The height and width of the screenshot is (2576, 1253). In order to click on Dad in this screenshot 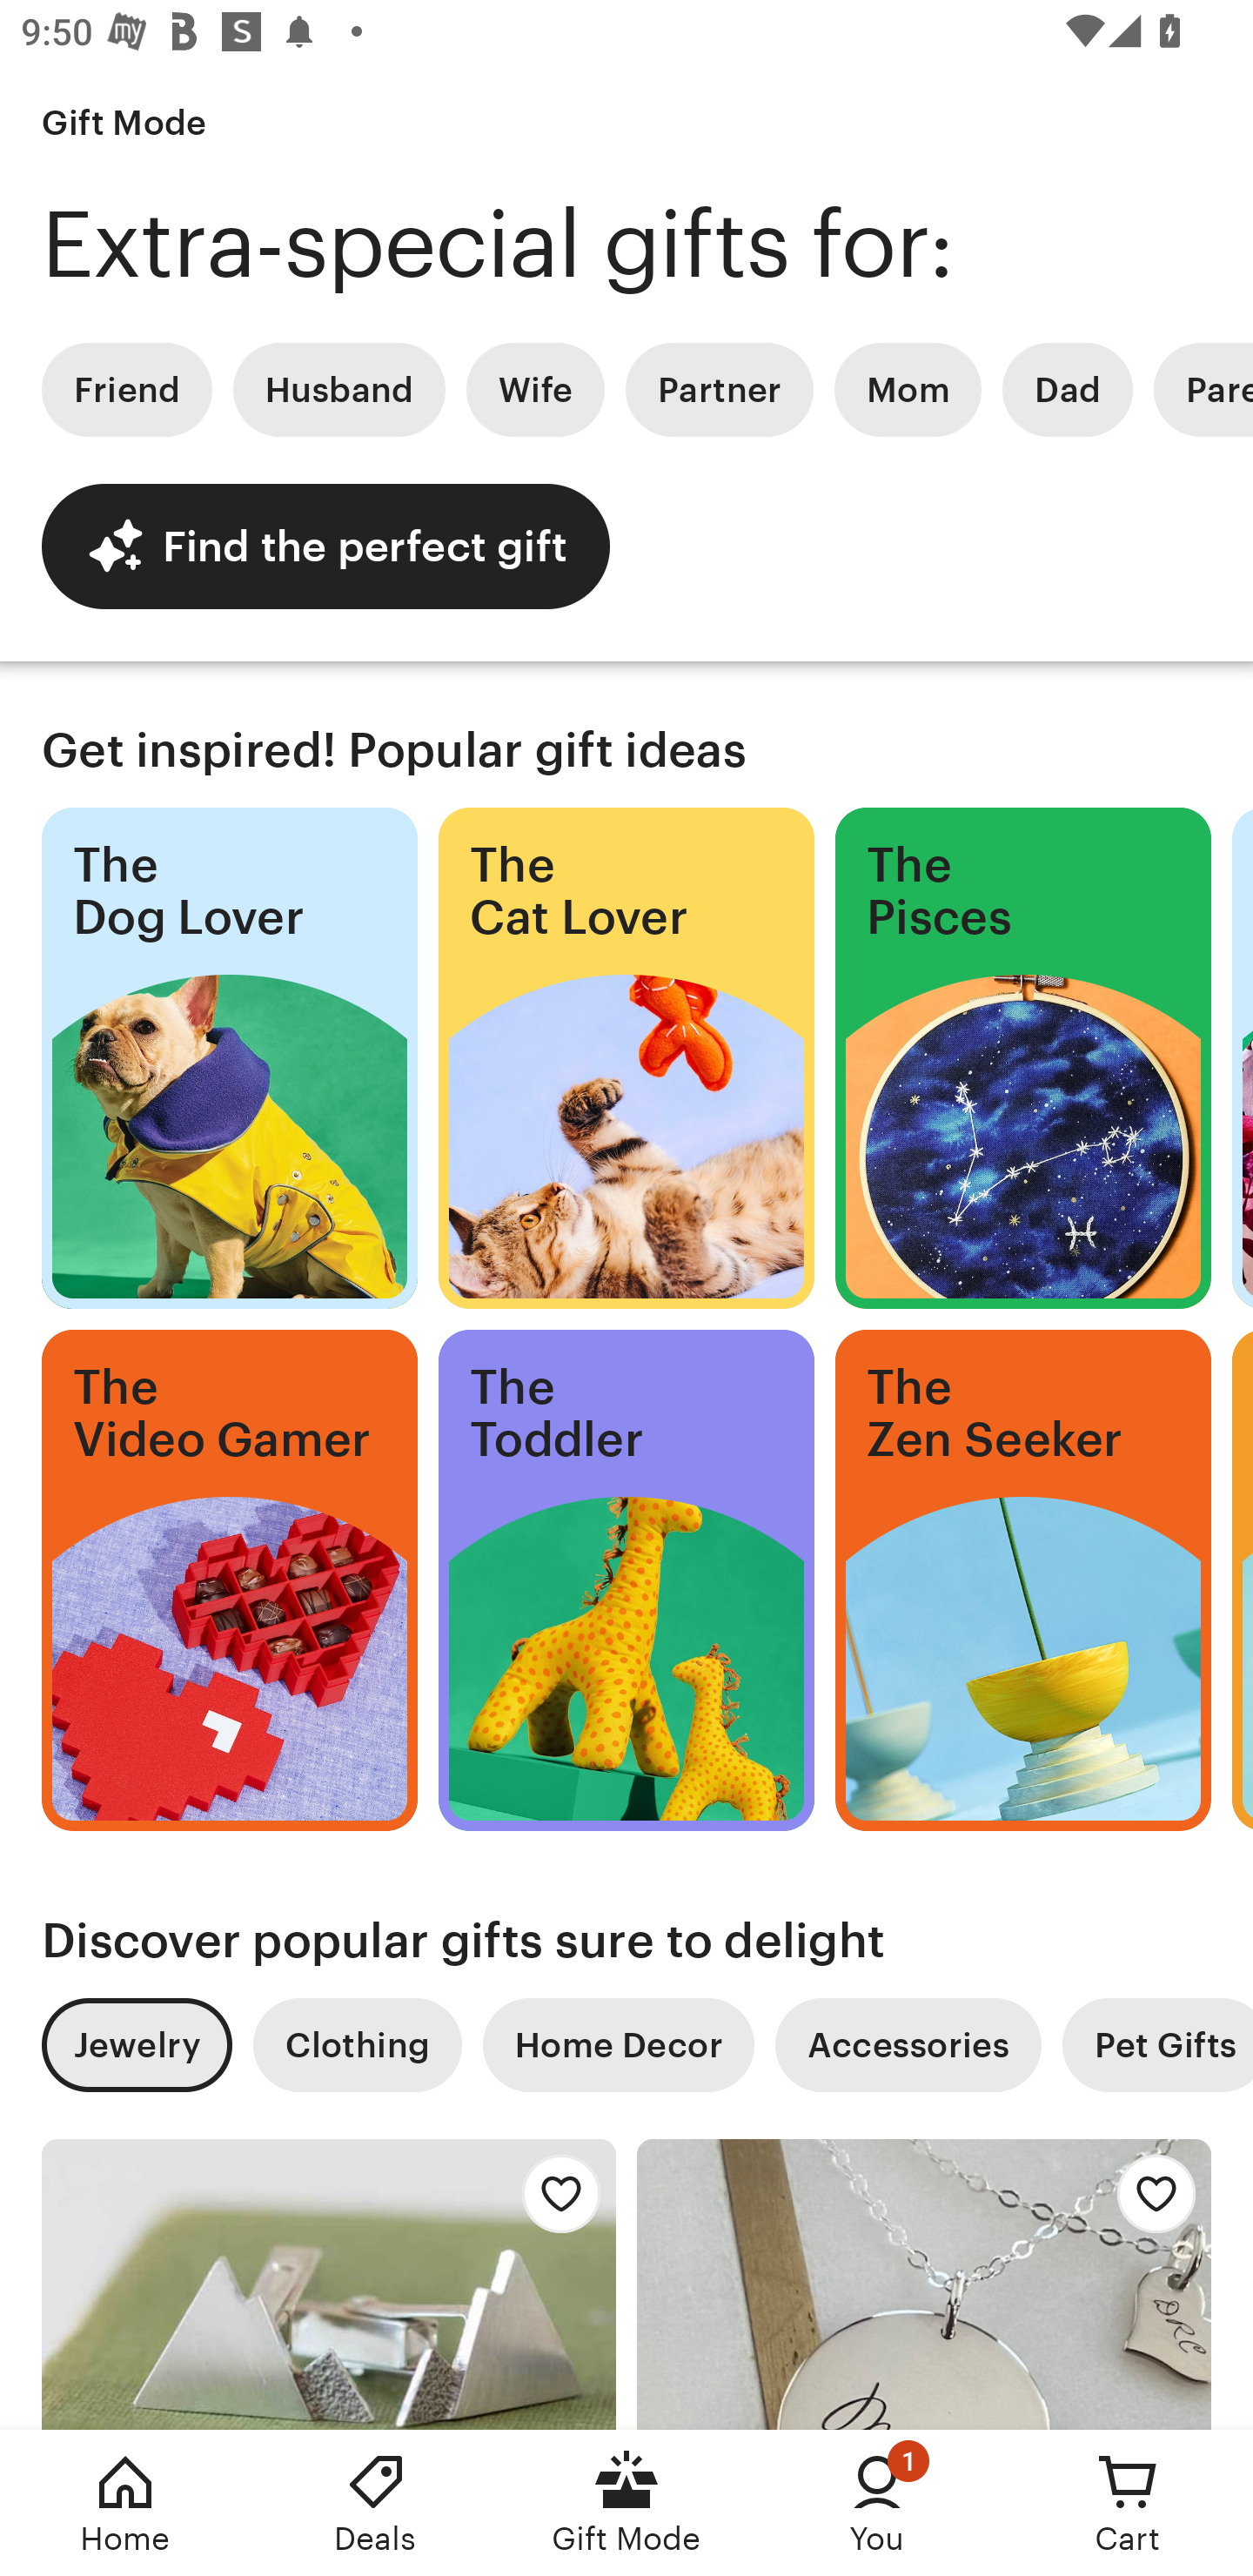, I will do `click(1067, 390)`.